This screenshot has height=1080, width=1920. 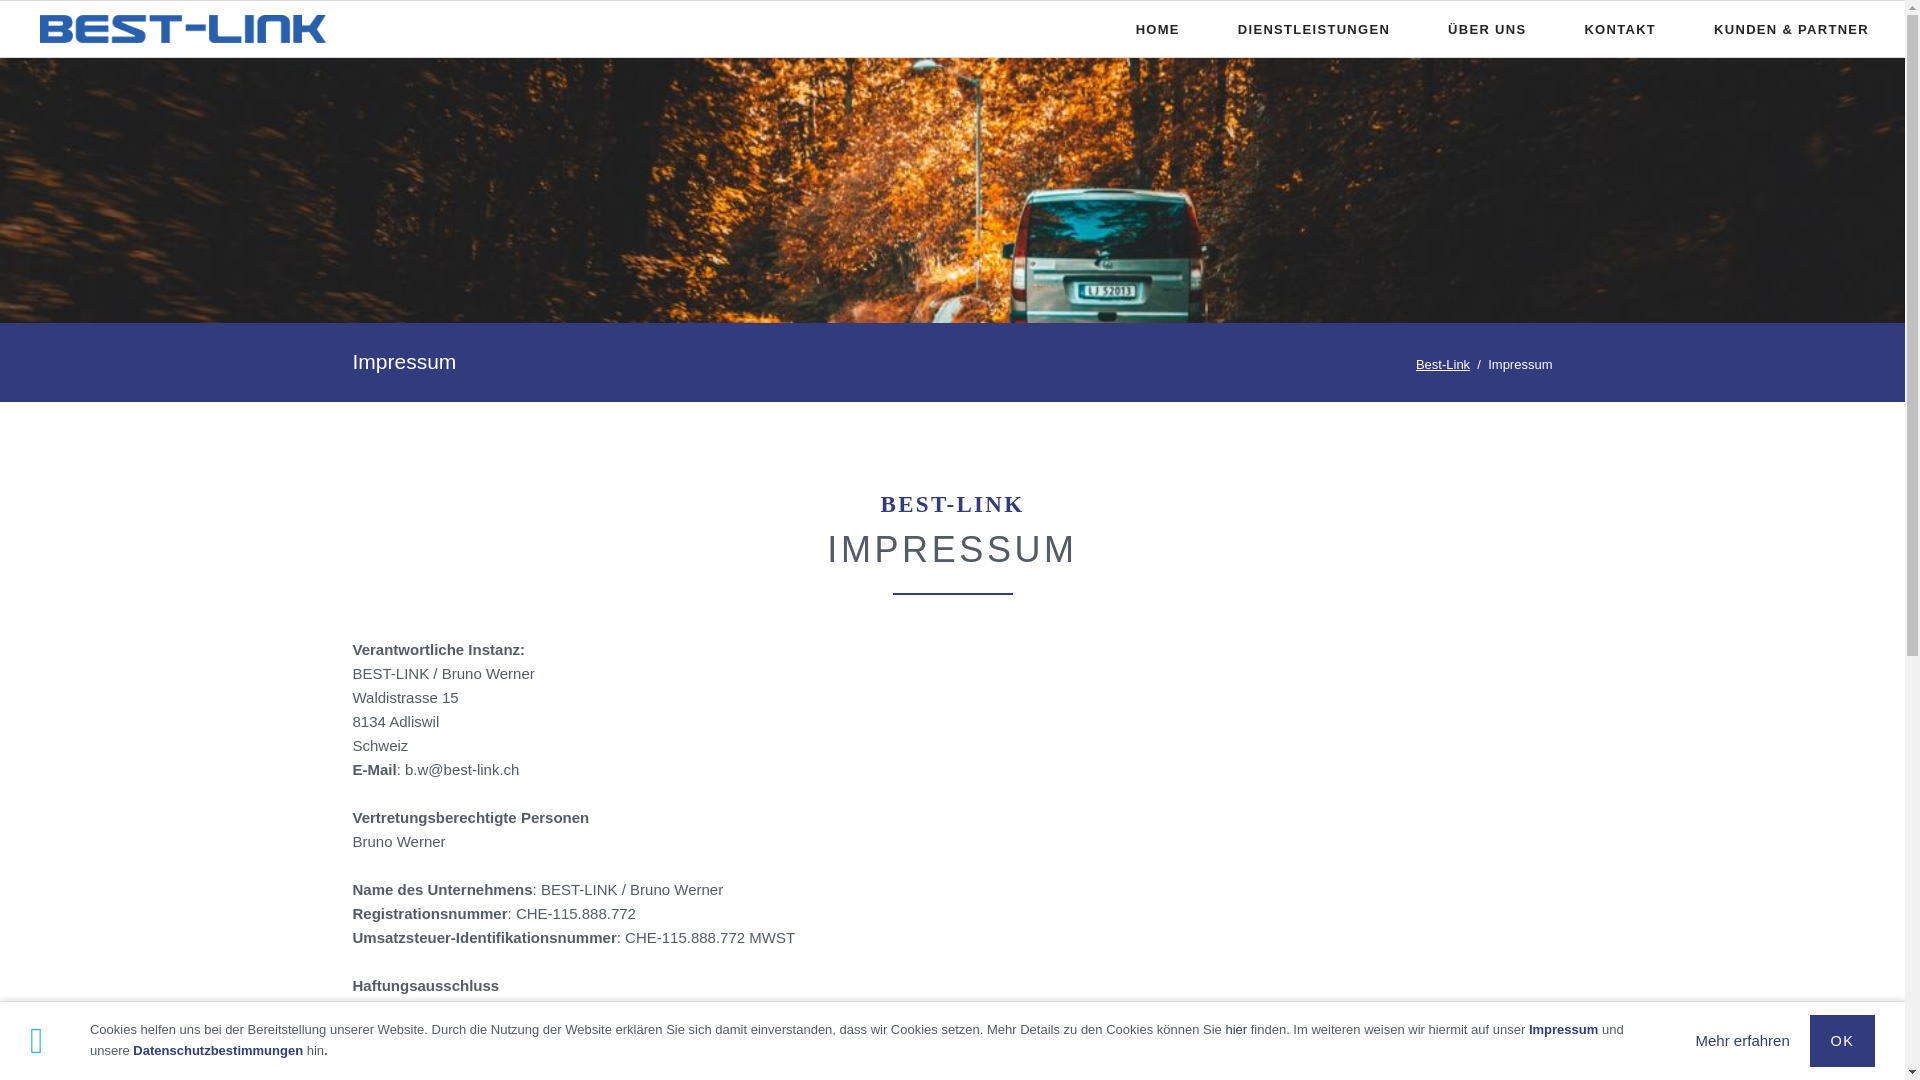 What do you see at coordinates (1236, 1030) in the screenshot?
I see `hier` at bounding box center [1236, 1030].